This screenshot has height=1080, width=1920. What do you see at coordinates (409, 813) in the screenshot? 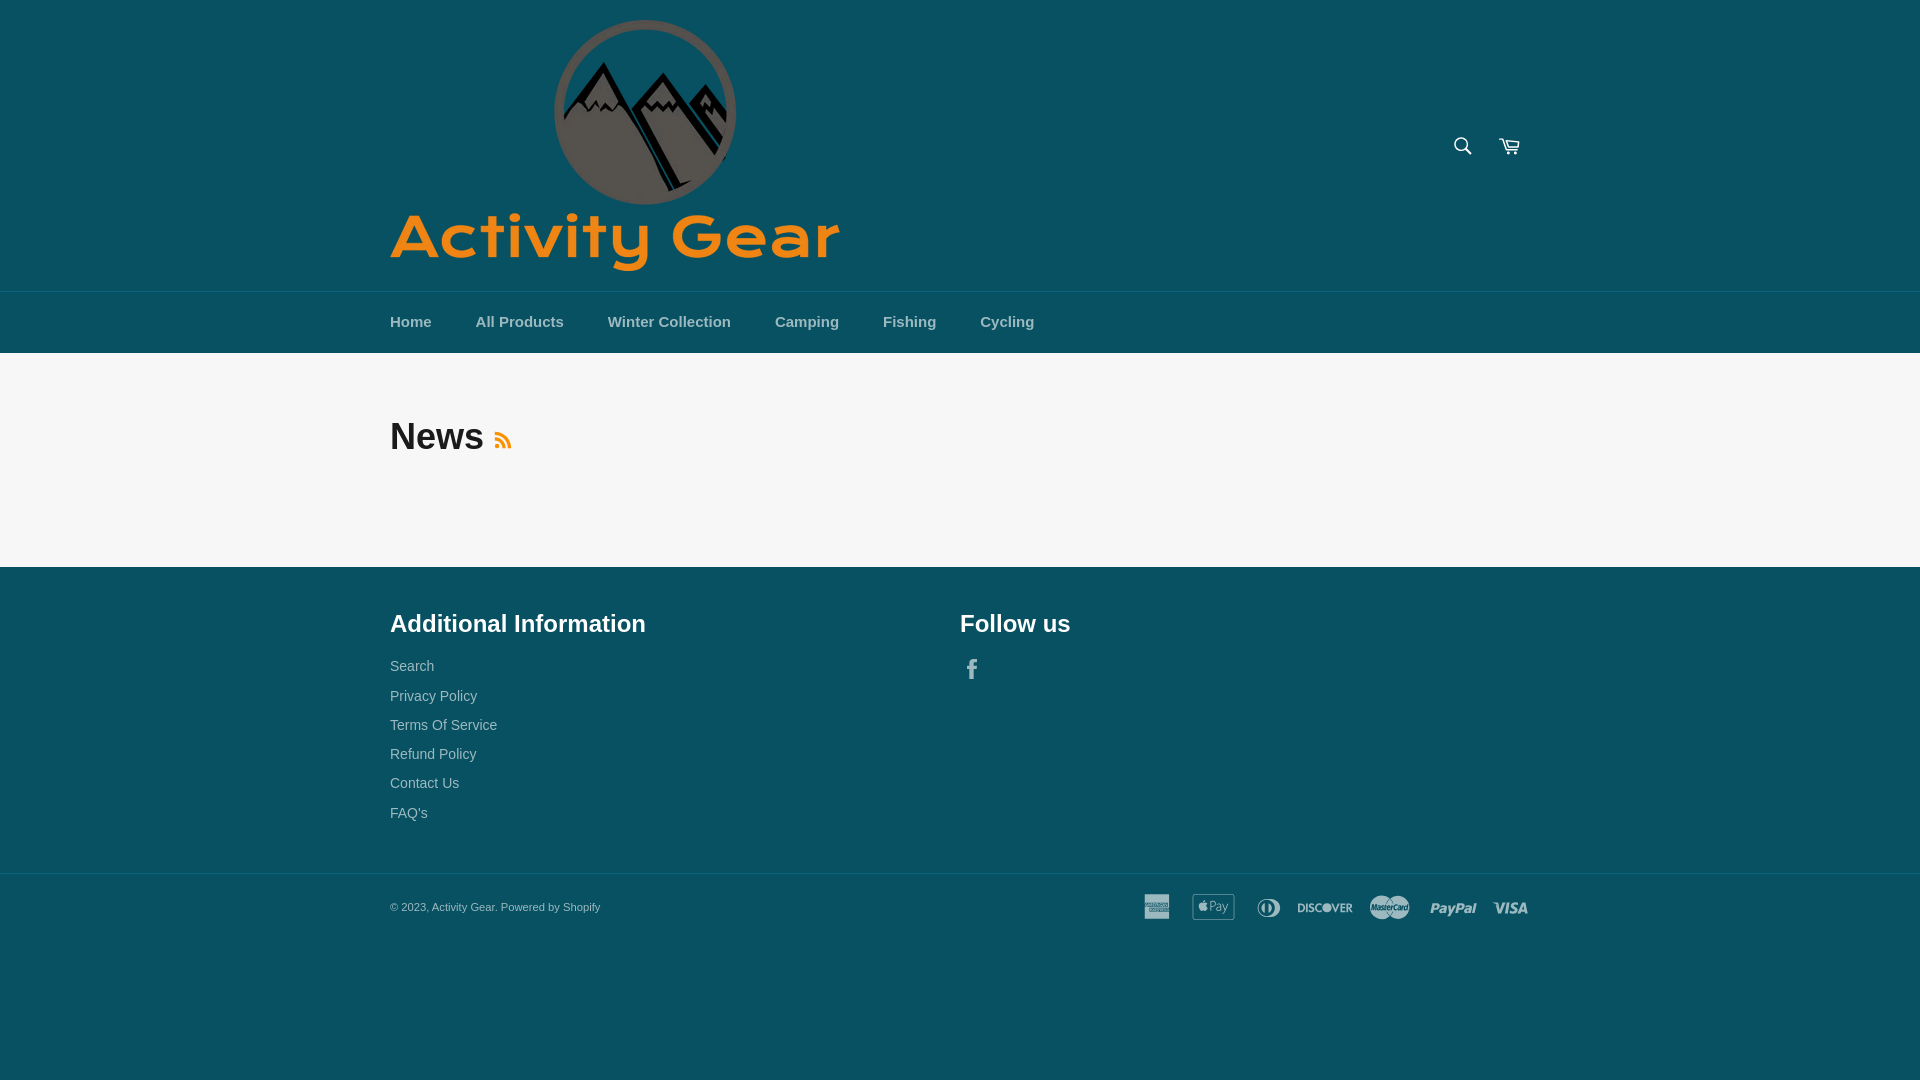
I see `FAQ's` at bounding box center [409, 813].